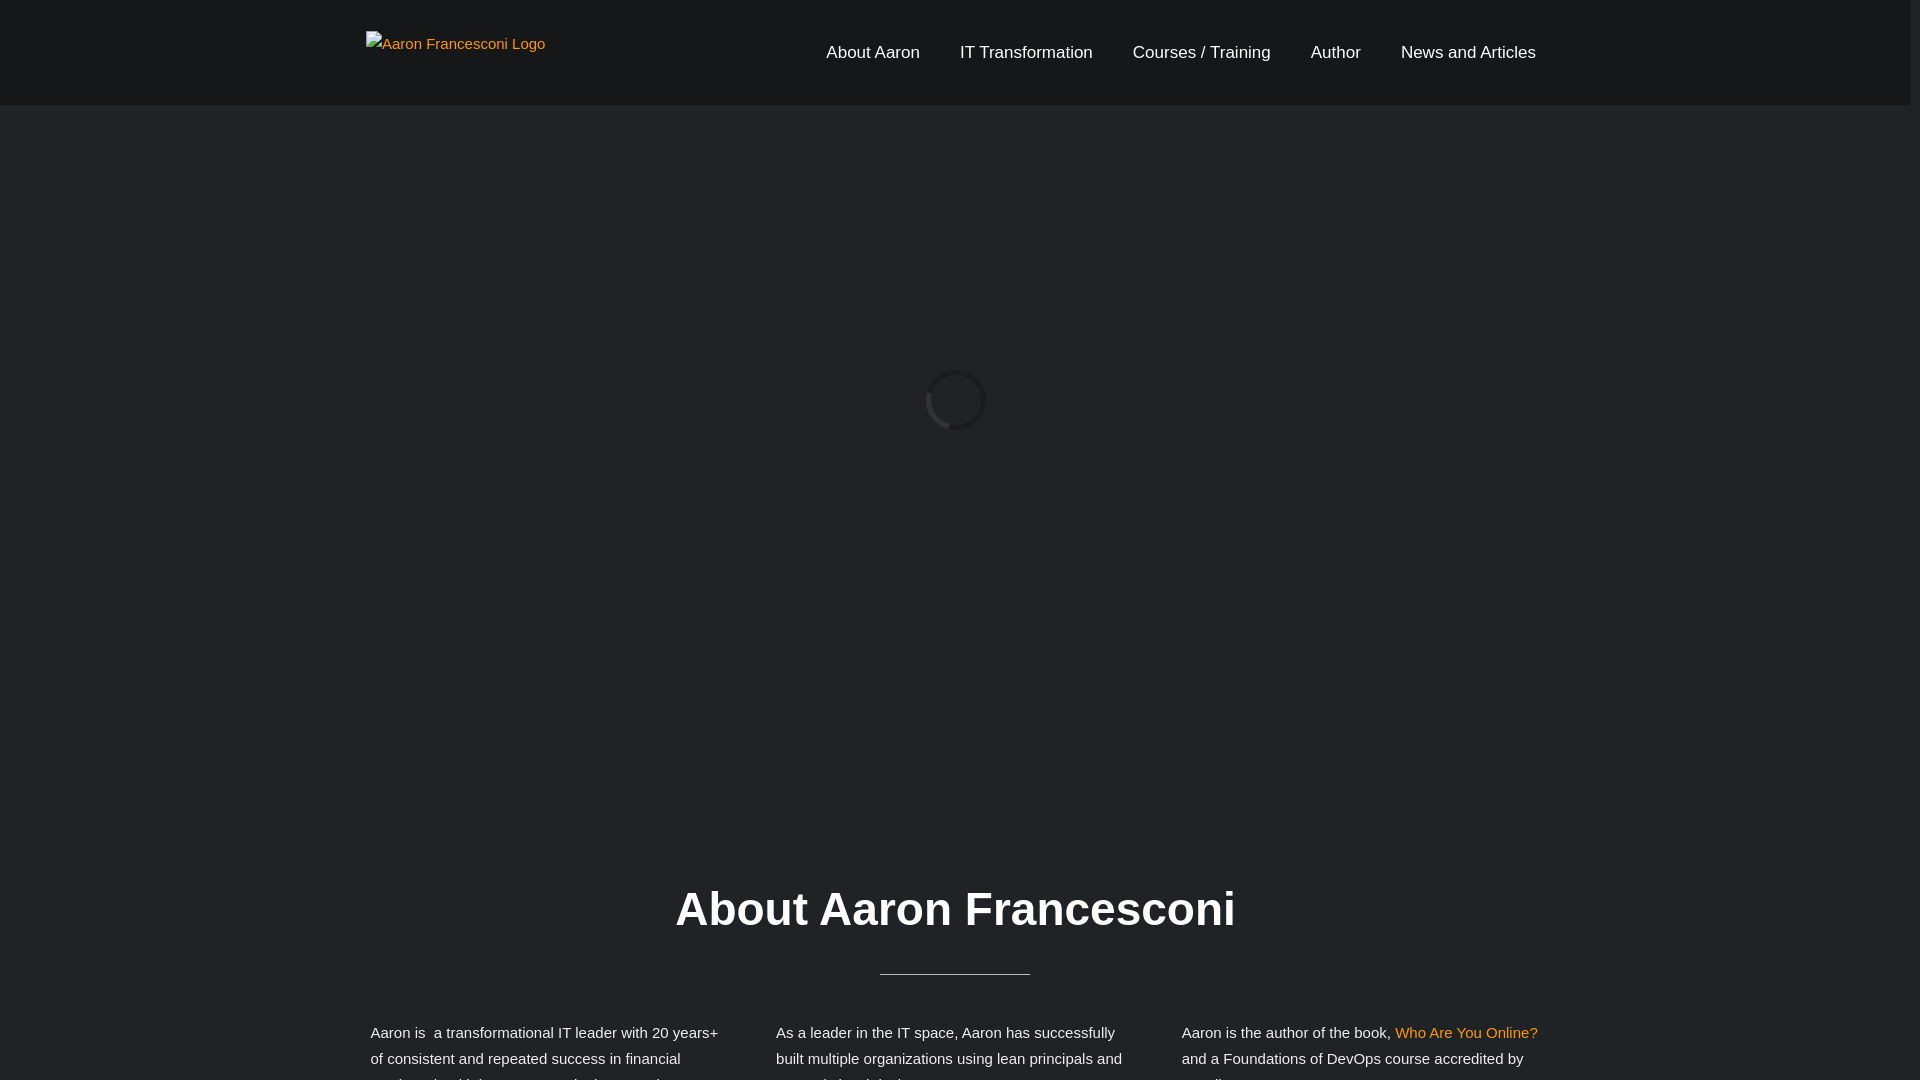 The image size is (1920, 1080). I want to click on IT Transformation, so click(1026, 52).